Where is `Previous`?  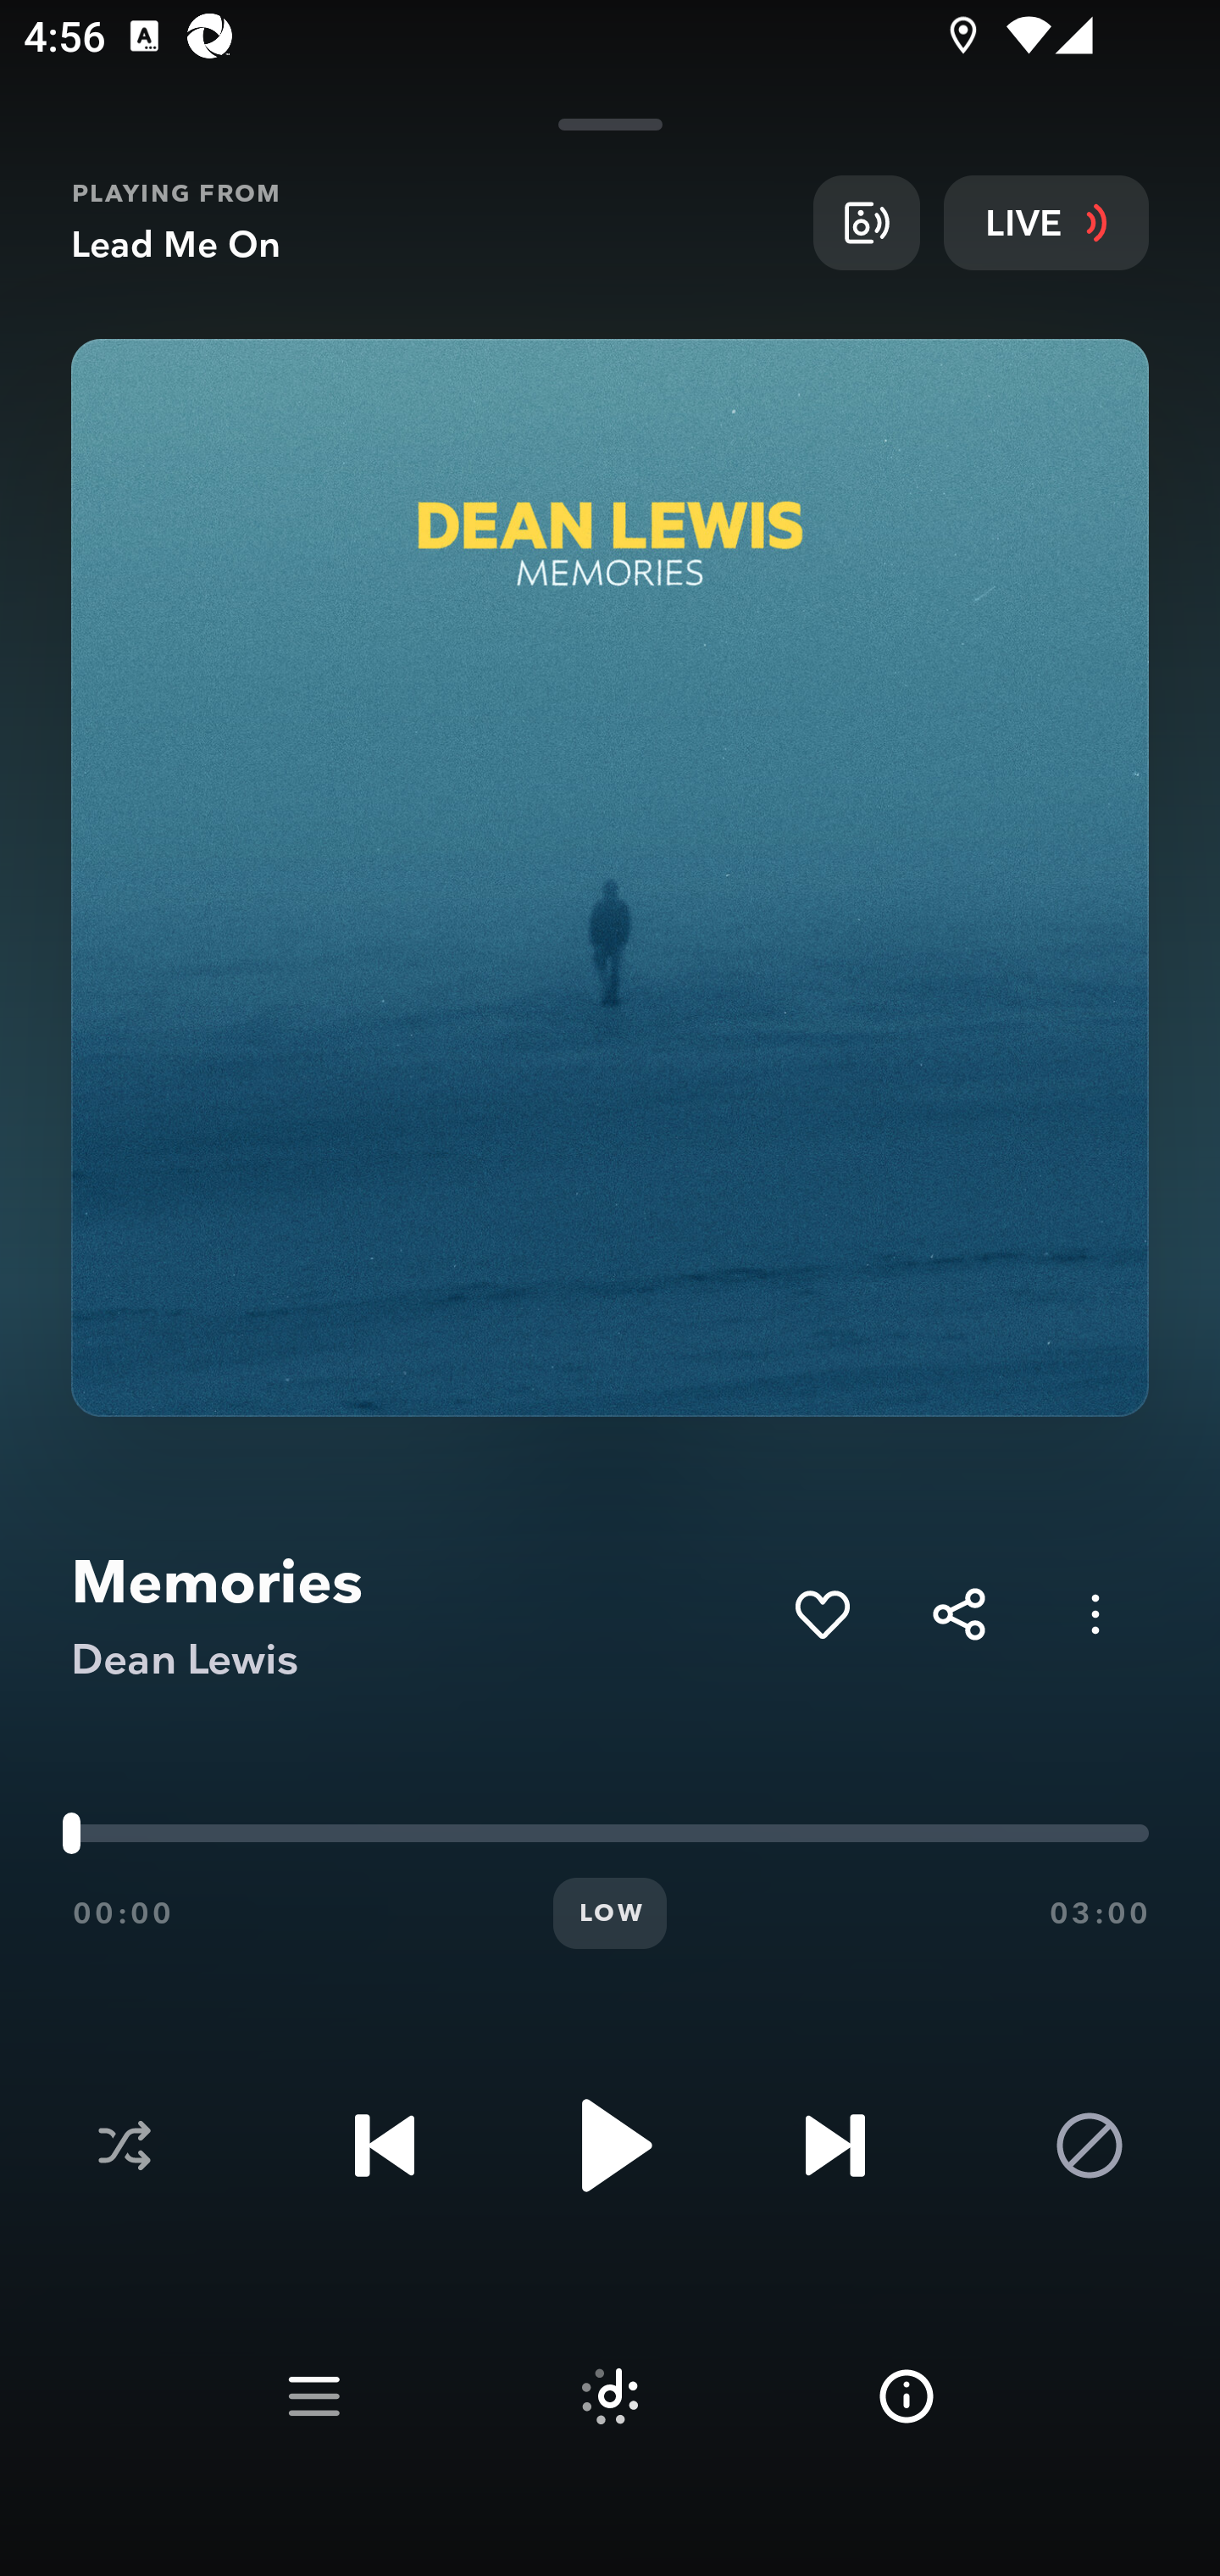
Previous is located at coordinates (385, 2146).